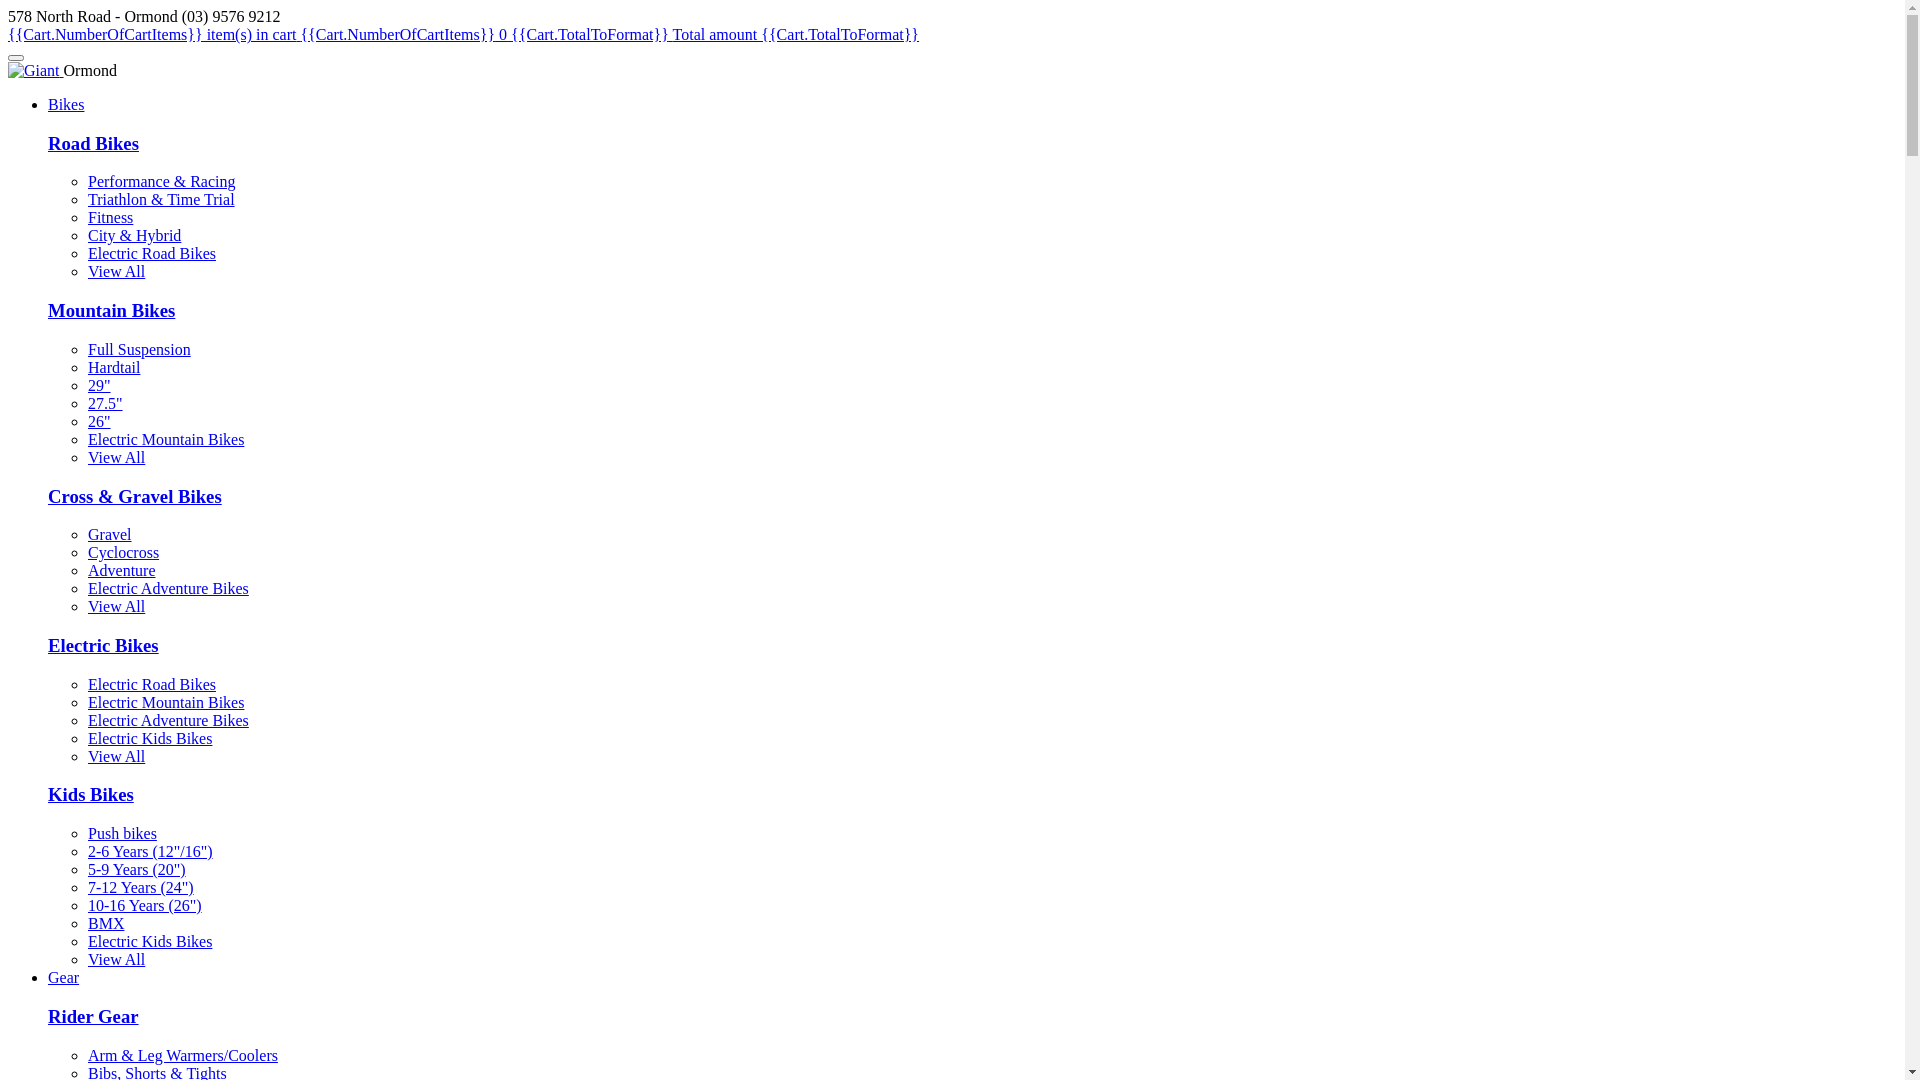  Describe the element at coordinates (112, 310) in the screenshot. I see `Mountain Bikes` at that location.